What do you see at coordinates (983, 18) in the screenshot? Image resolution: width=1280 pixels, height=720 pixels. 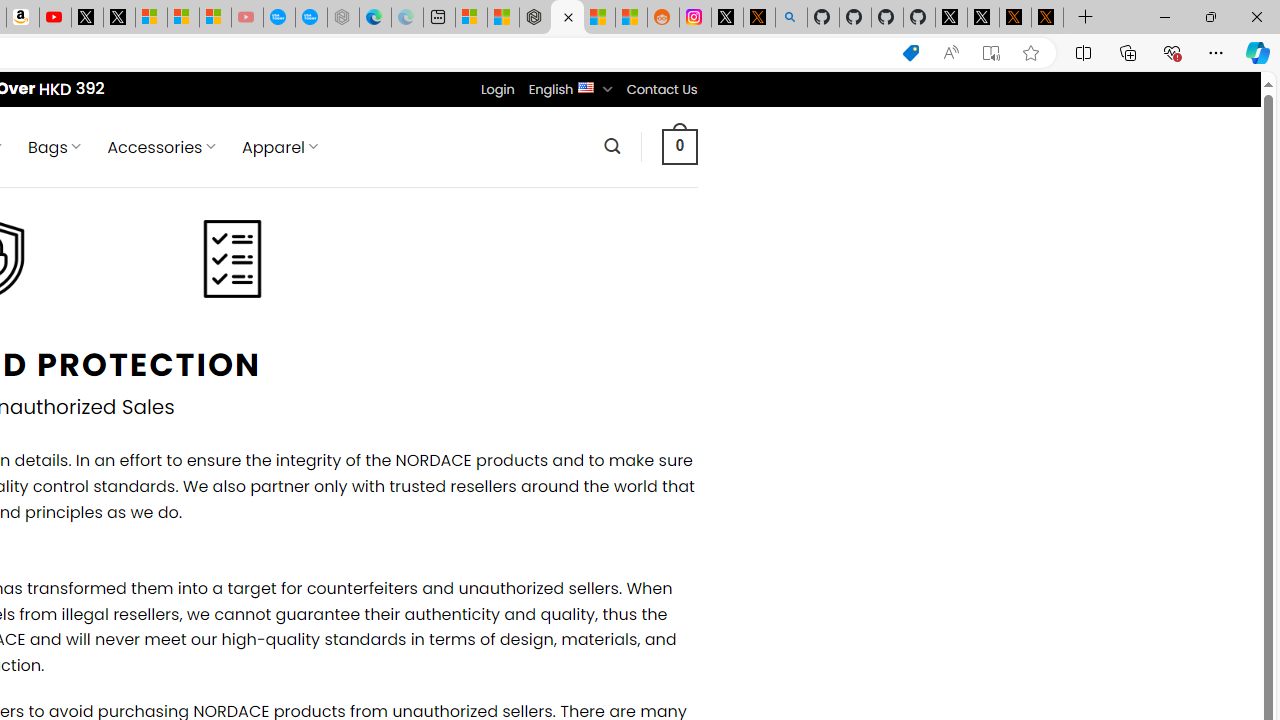 I see `GitHub (@github) / X` at bounding box center [983, 18].